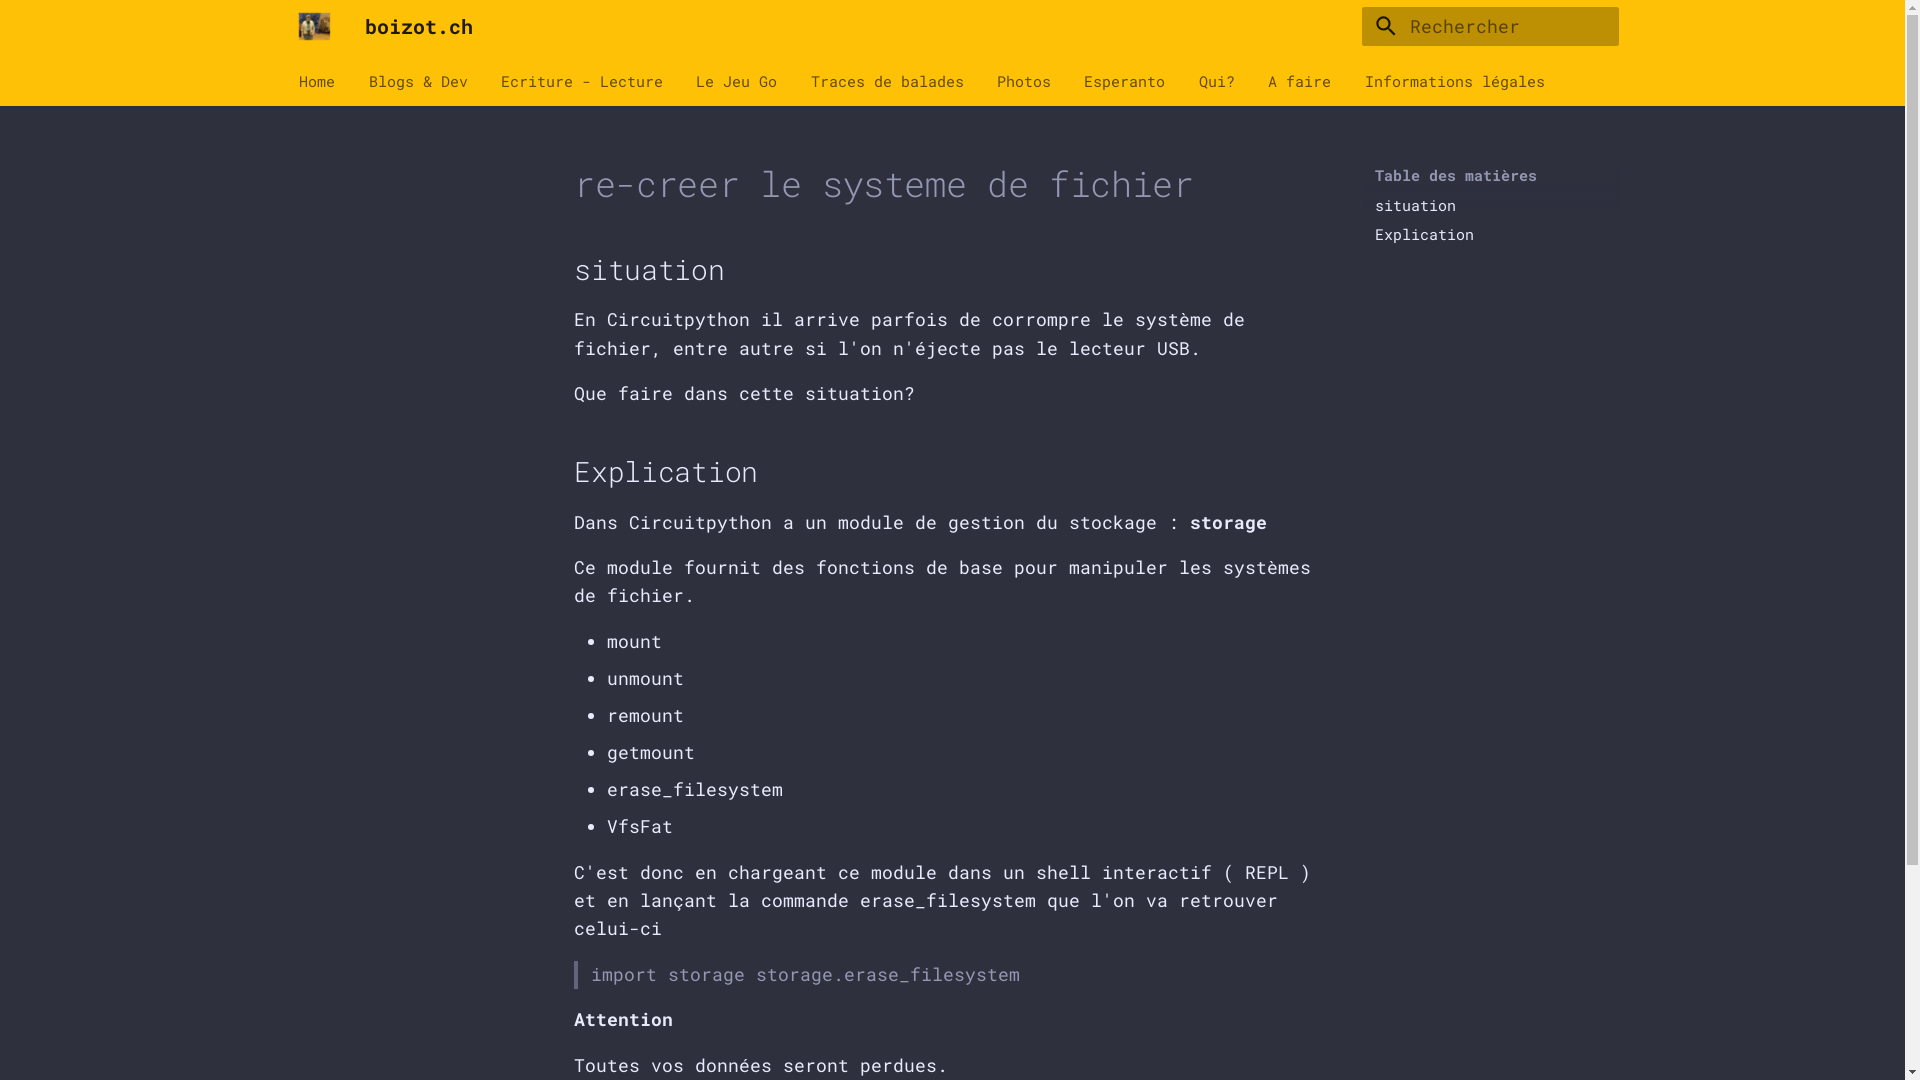 The height and width of the screenshot is (1080, 1920). Describe the element at coordinates (888, 80) in the screenshot. I see `Traces de balades` at that location.